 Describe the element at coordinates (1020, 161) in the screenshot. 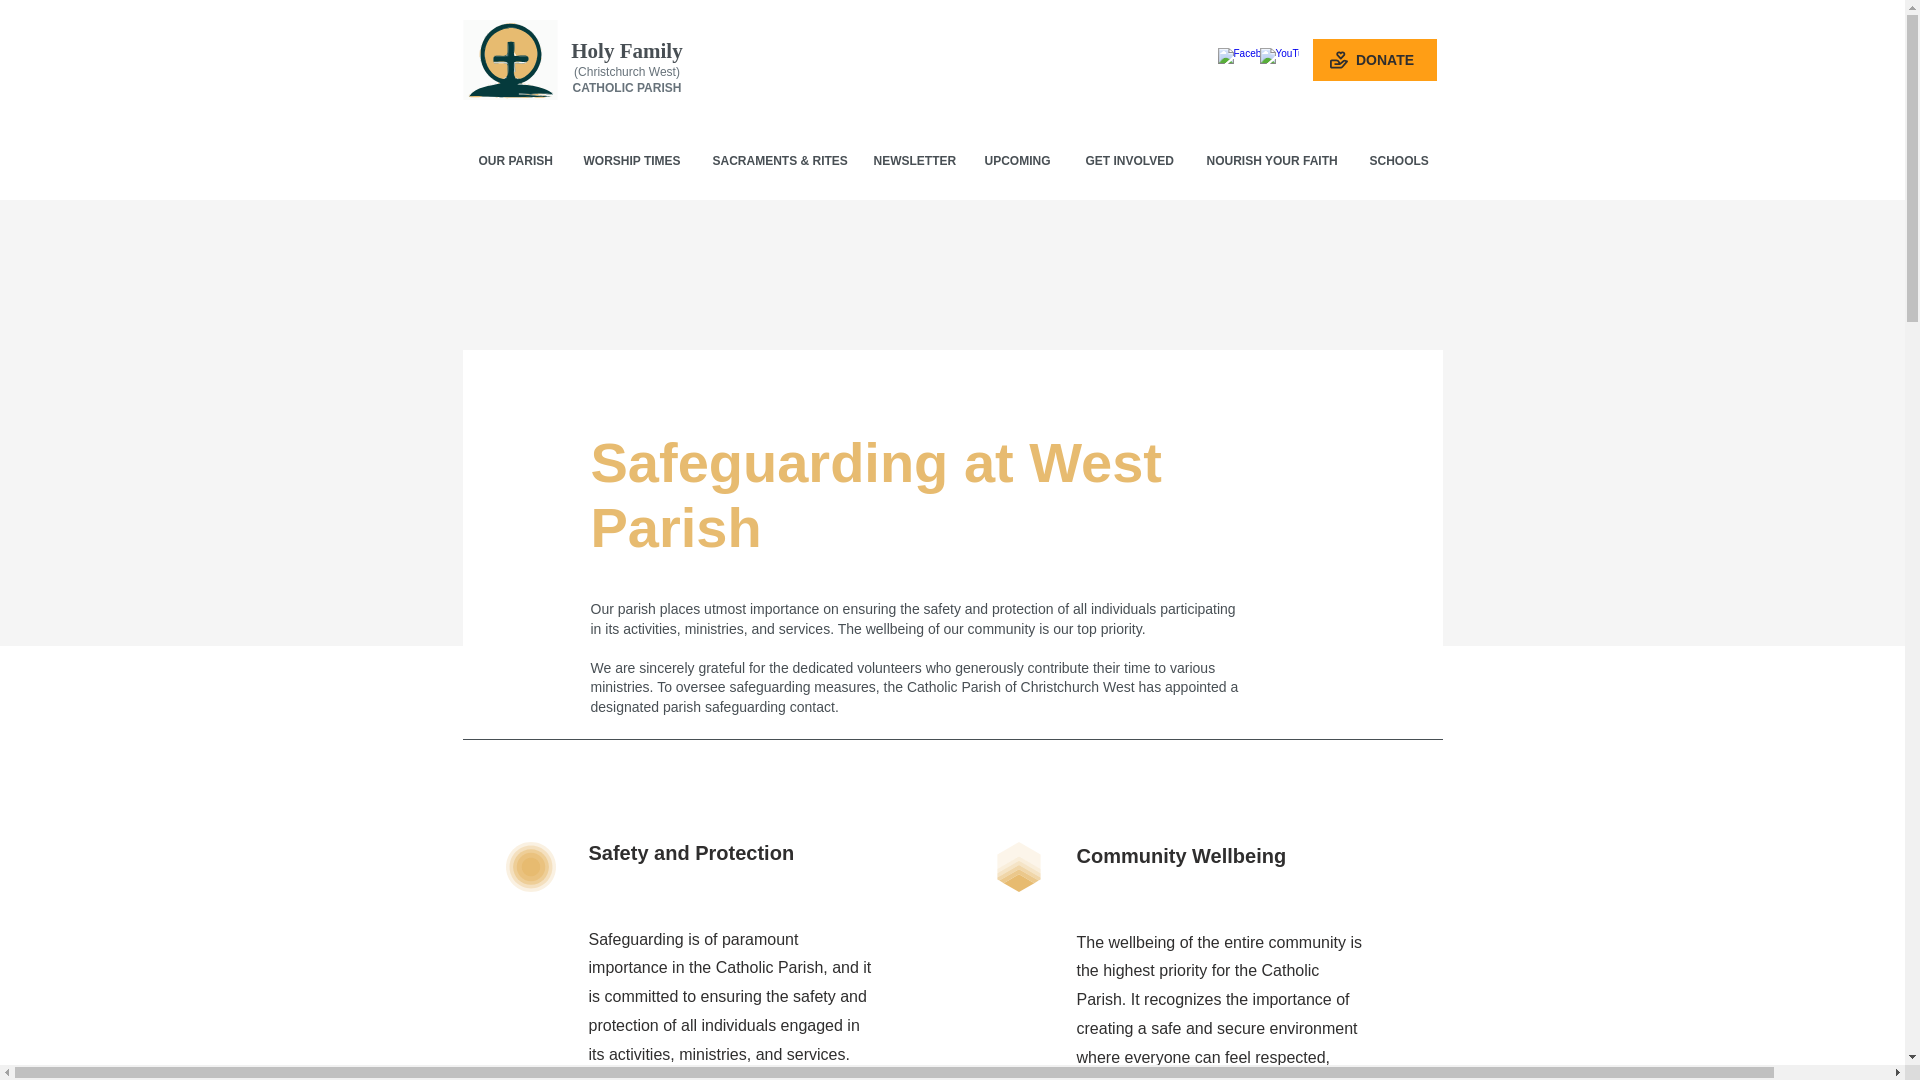

I see `UPCOMING` at that location.